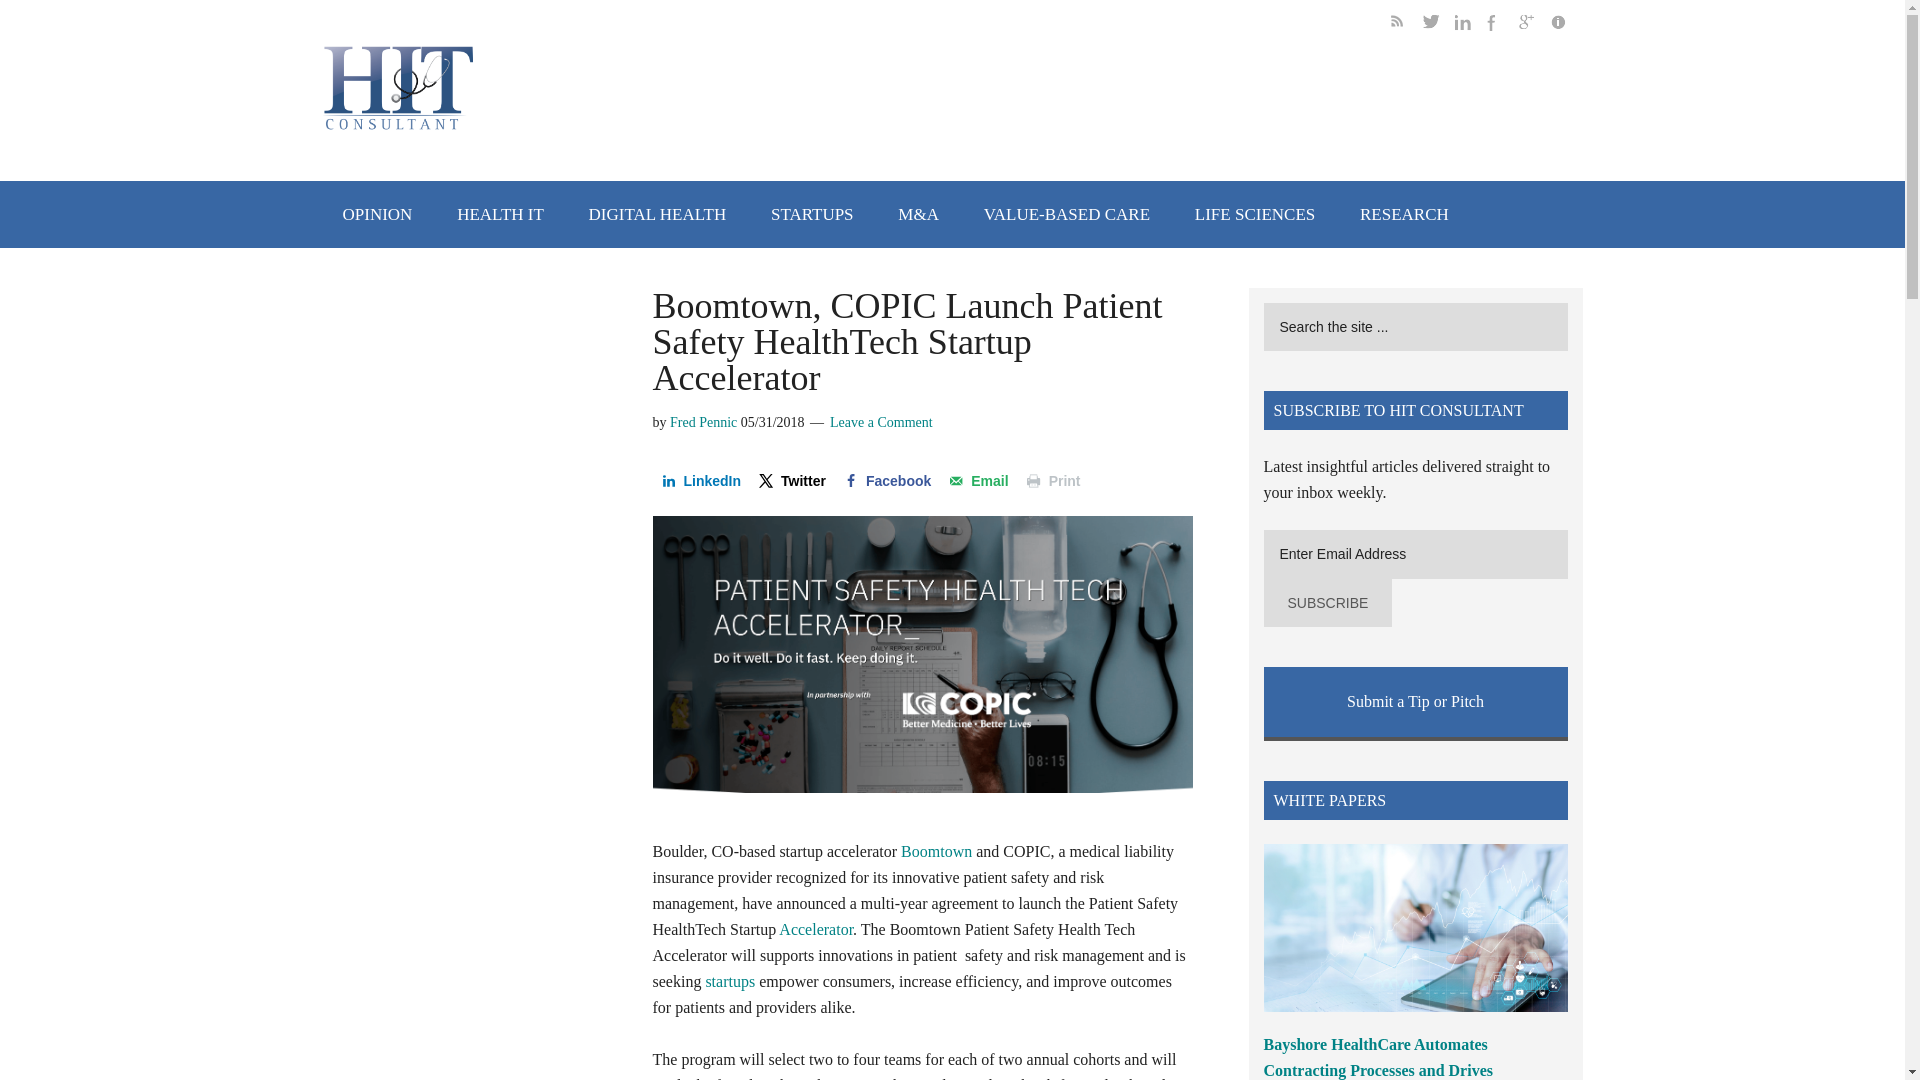 This screenshot has width=1920, height=1080. What do you see at coordinates (1534, 25) in the screenshot?
I see `follow` at bounding box center [1534, 25].